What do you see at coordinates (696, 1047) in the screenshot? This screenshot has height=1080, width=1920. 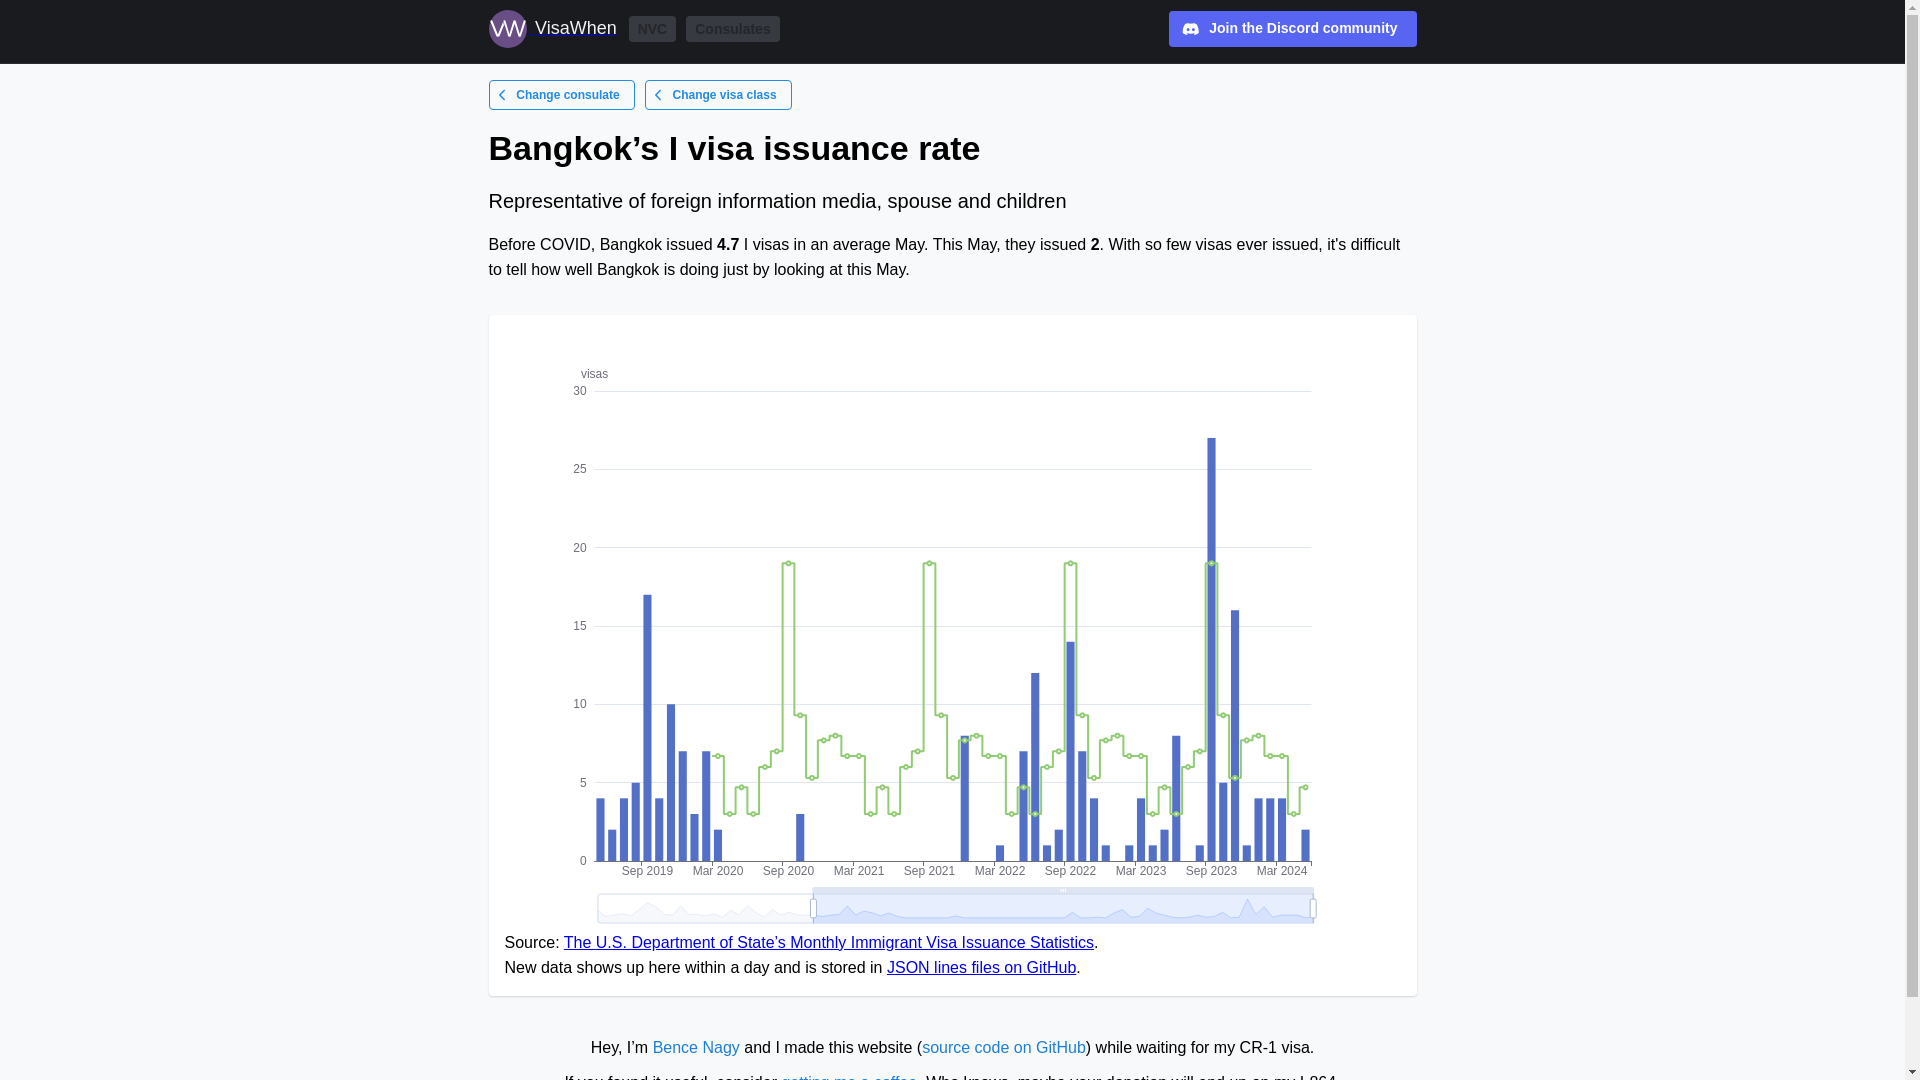 I see `Bence Nagy` at bounding box center [696, 1047].